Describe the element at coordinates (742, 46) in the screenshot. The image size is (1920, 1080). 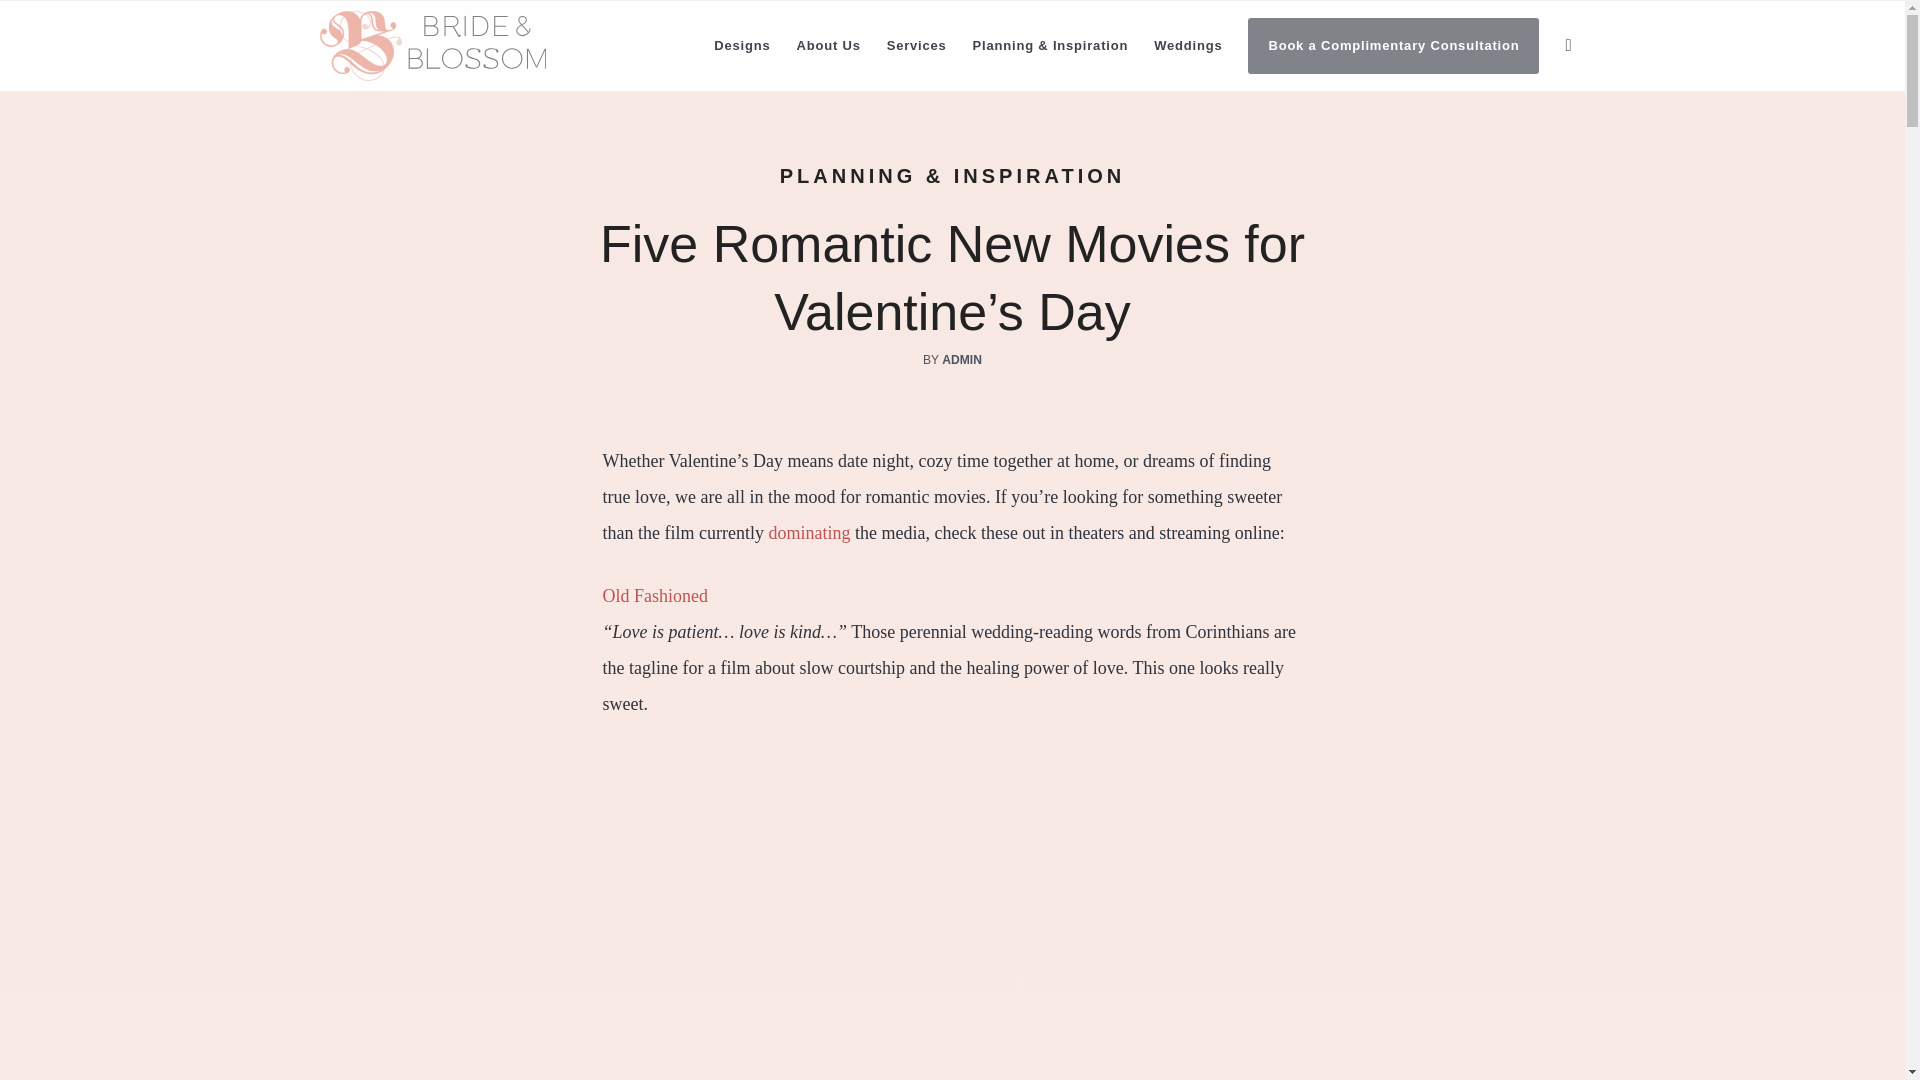
I see `Designs` at that location.